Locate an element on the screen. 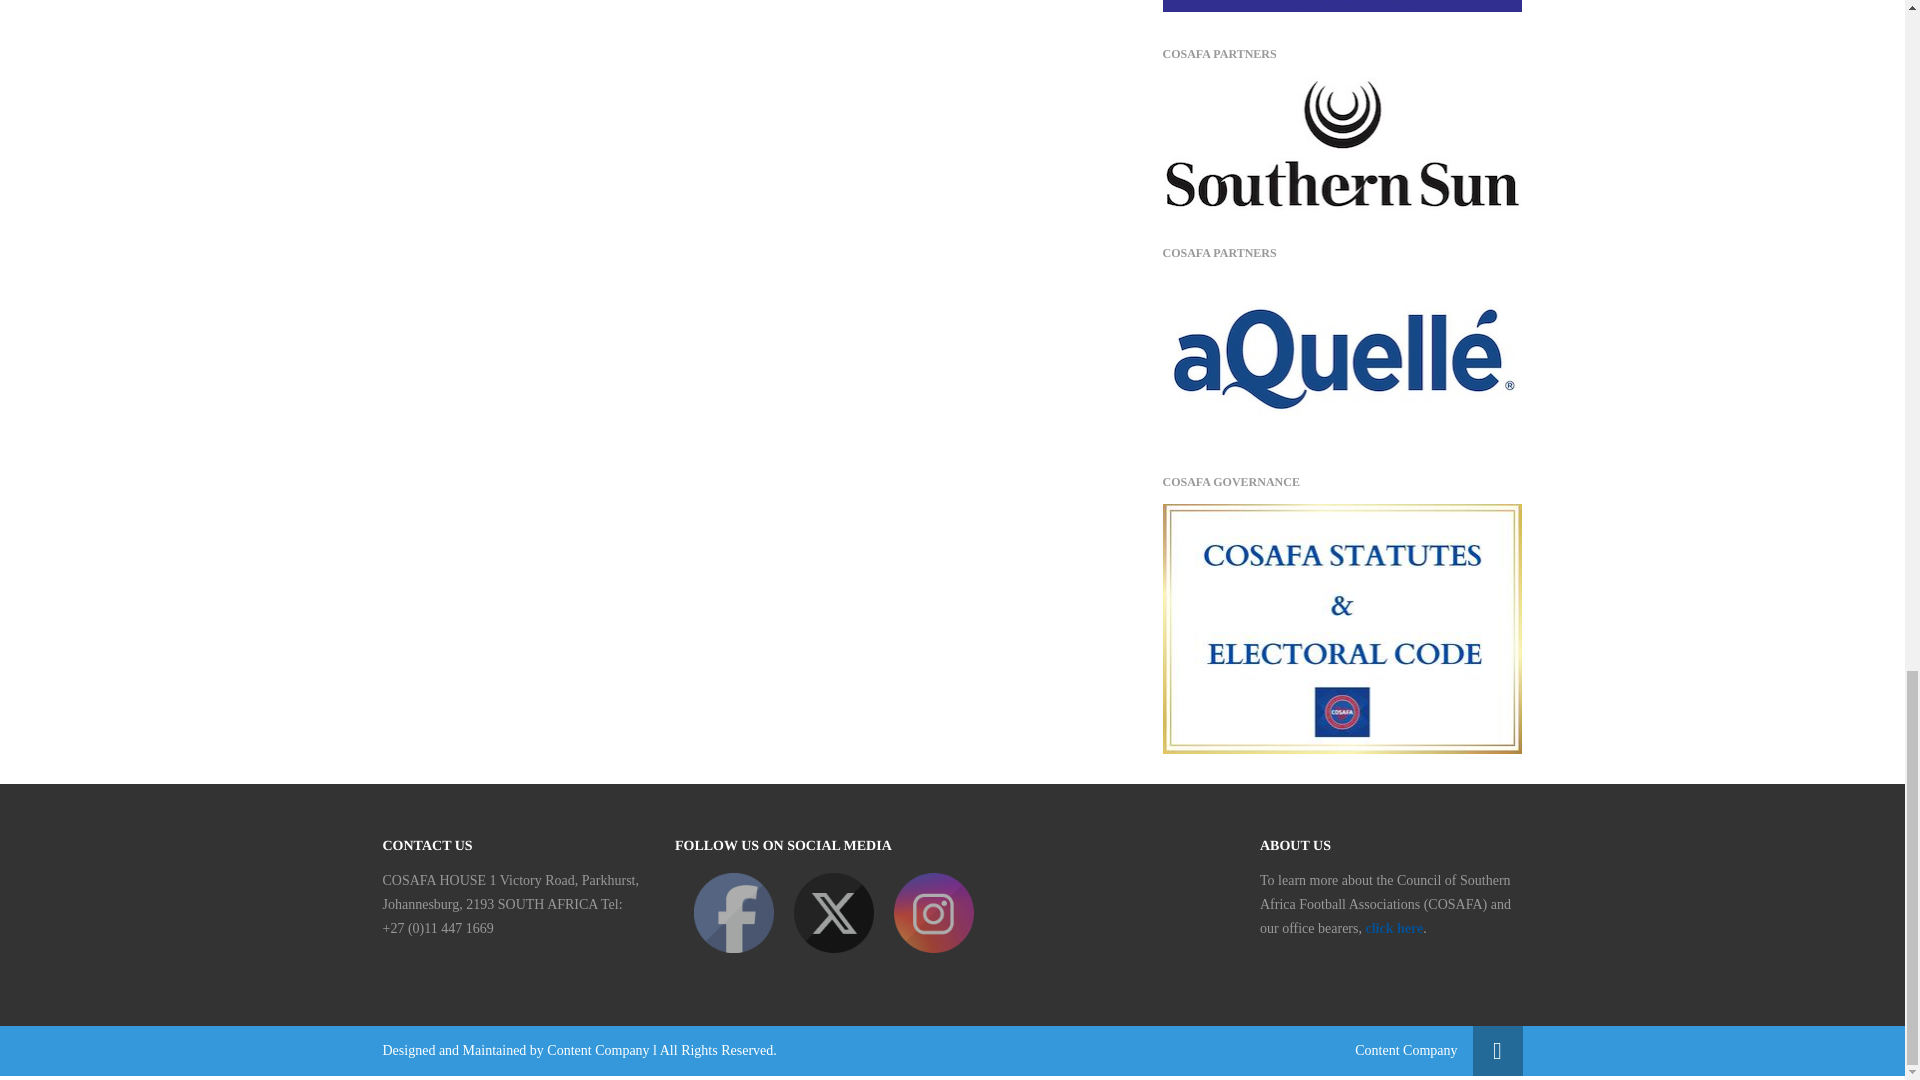 The image size is (1920, 1080). Instagram is located at coordinates (934, 912).